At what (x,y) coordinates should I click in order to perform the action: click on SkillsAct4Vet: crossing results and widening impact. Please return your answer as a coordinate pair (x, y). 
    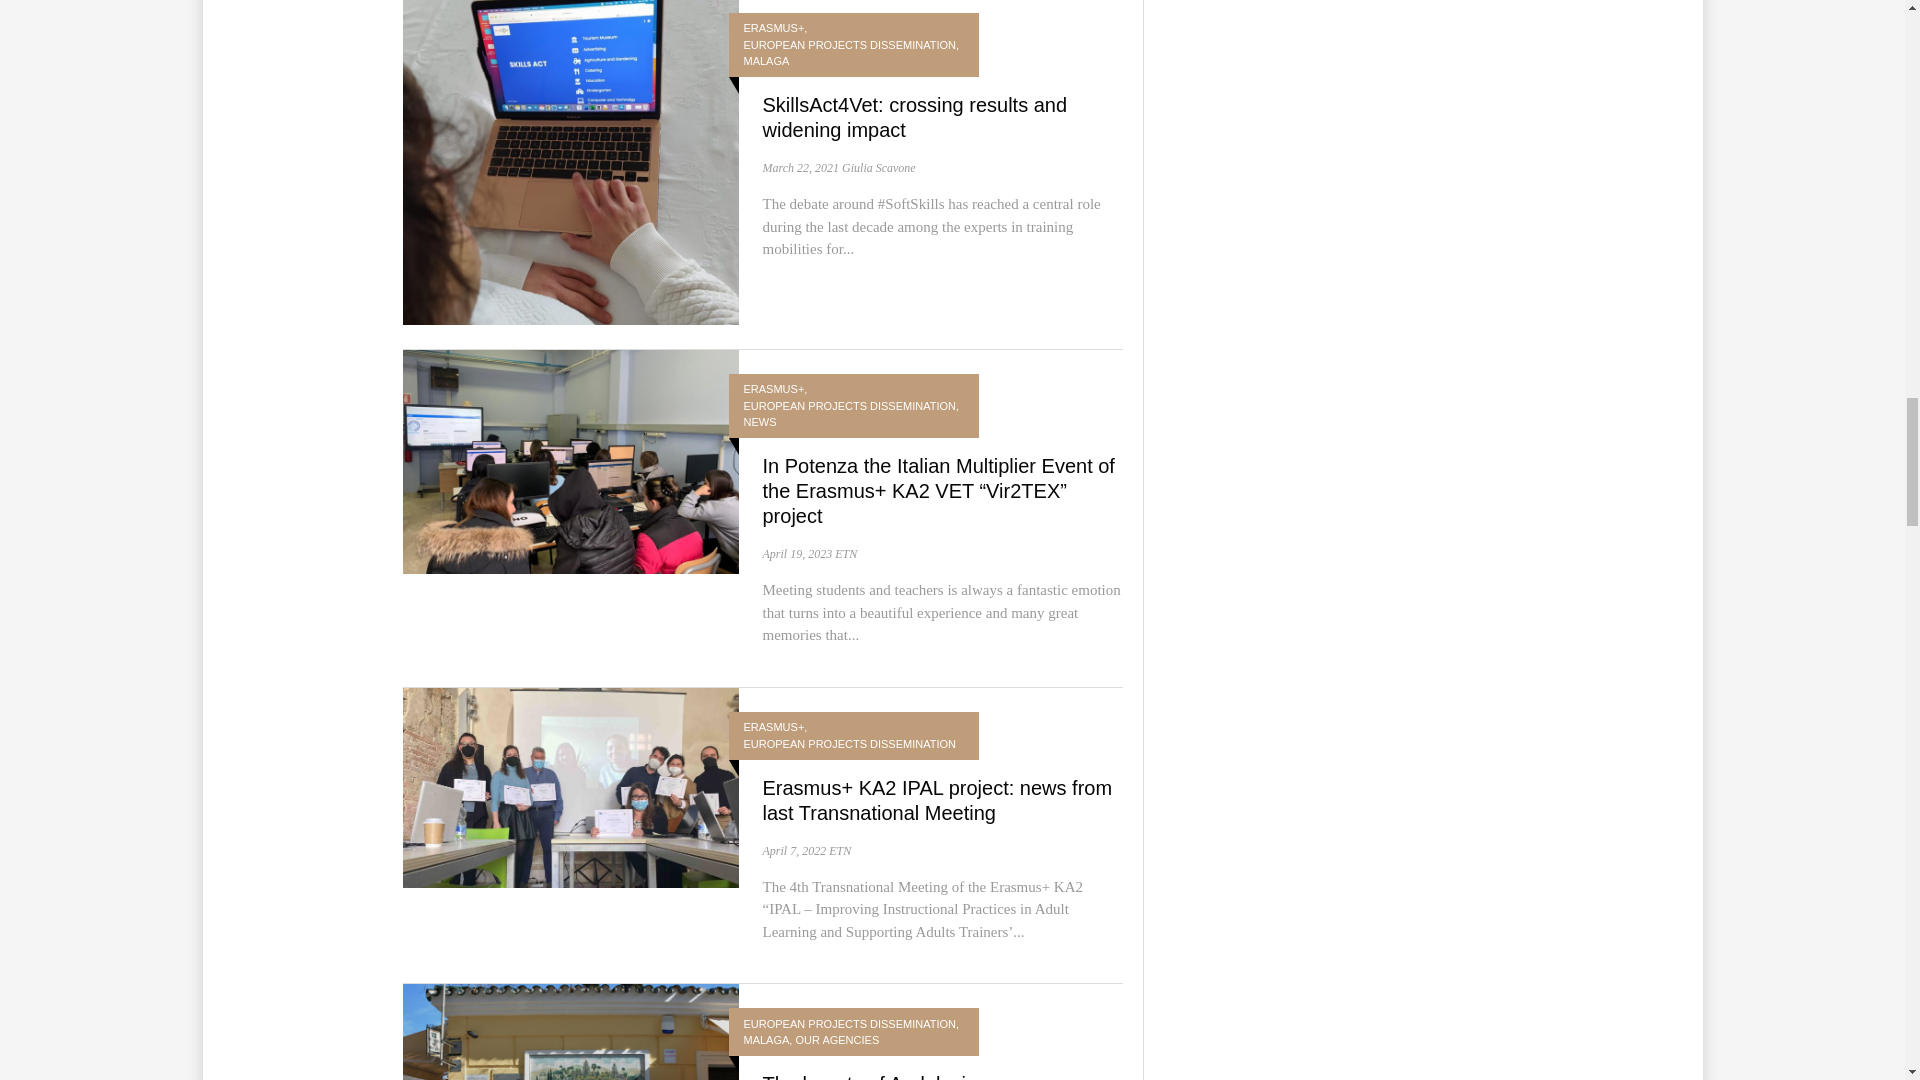
    Looking at the image, I should click on (914, 117).